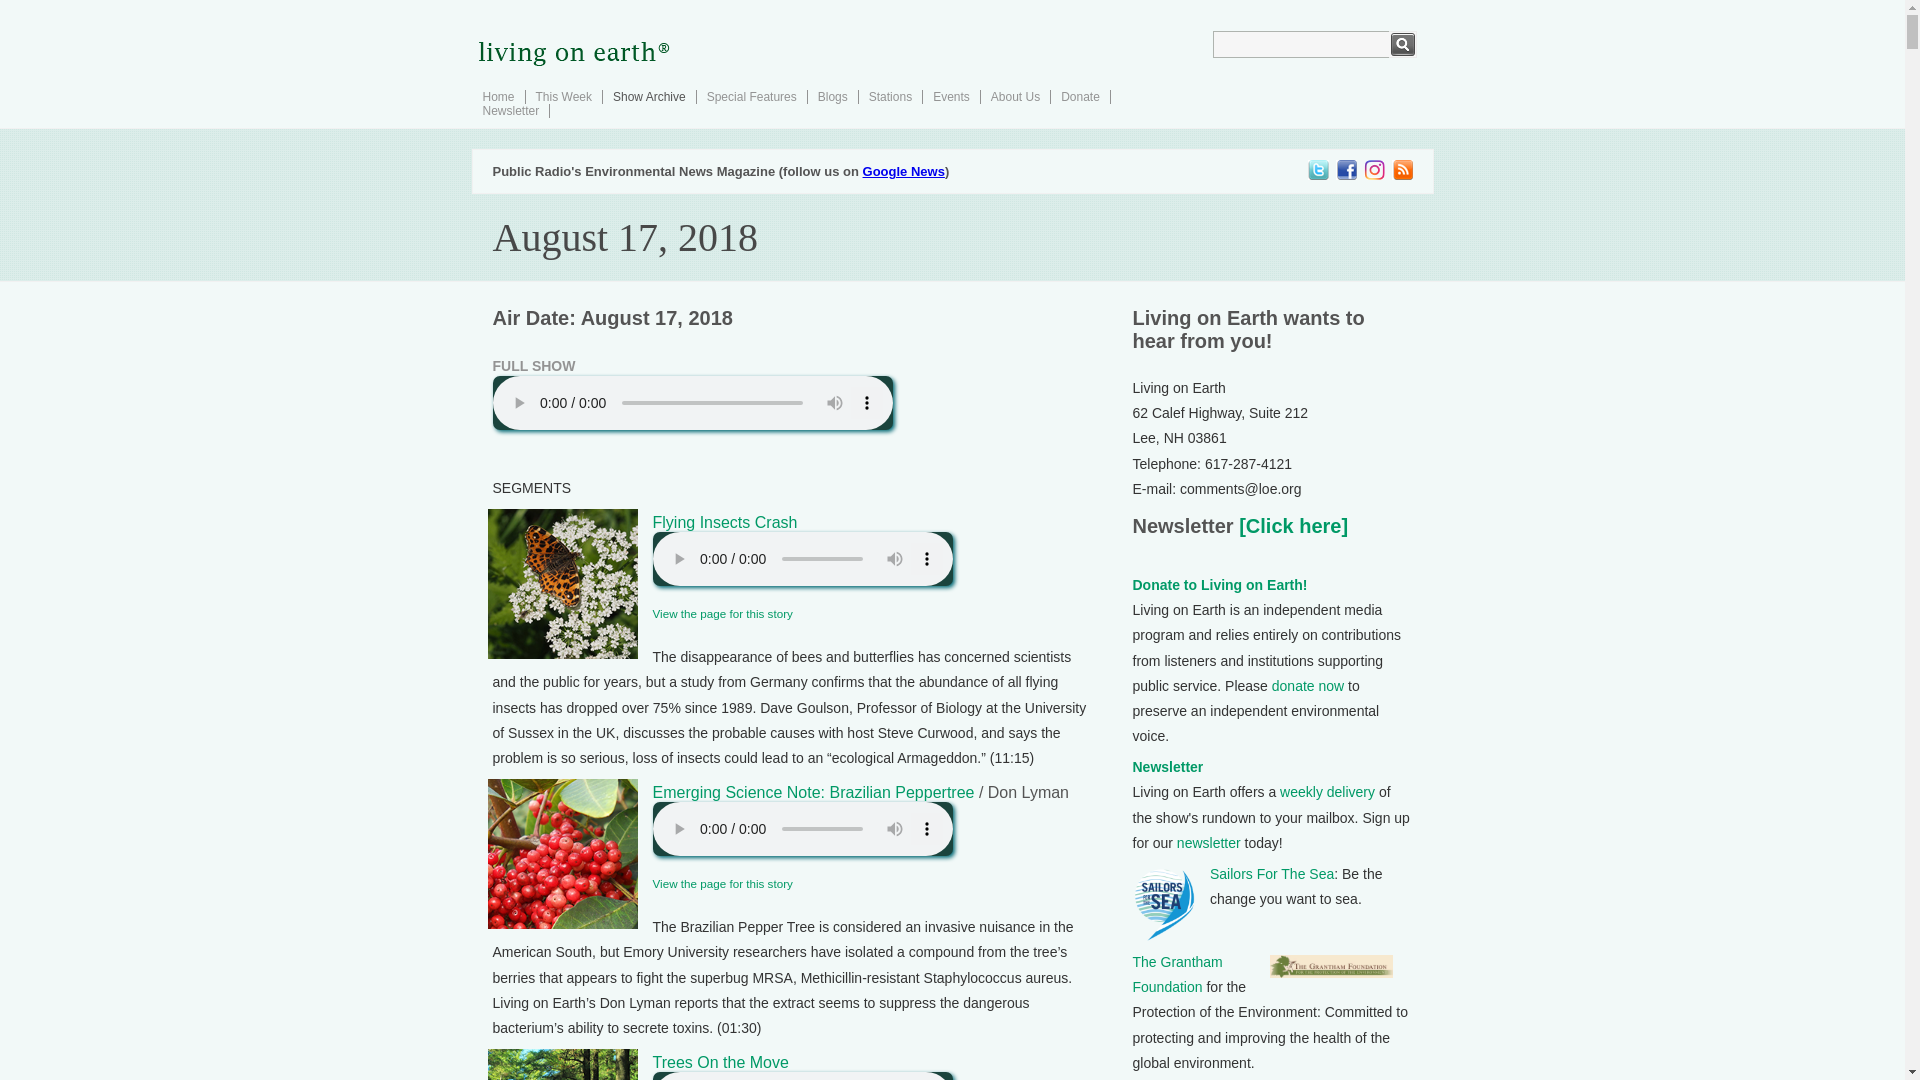  I want to click on Show Archive, so click(648, 96).